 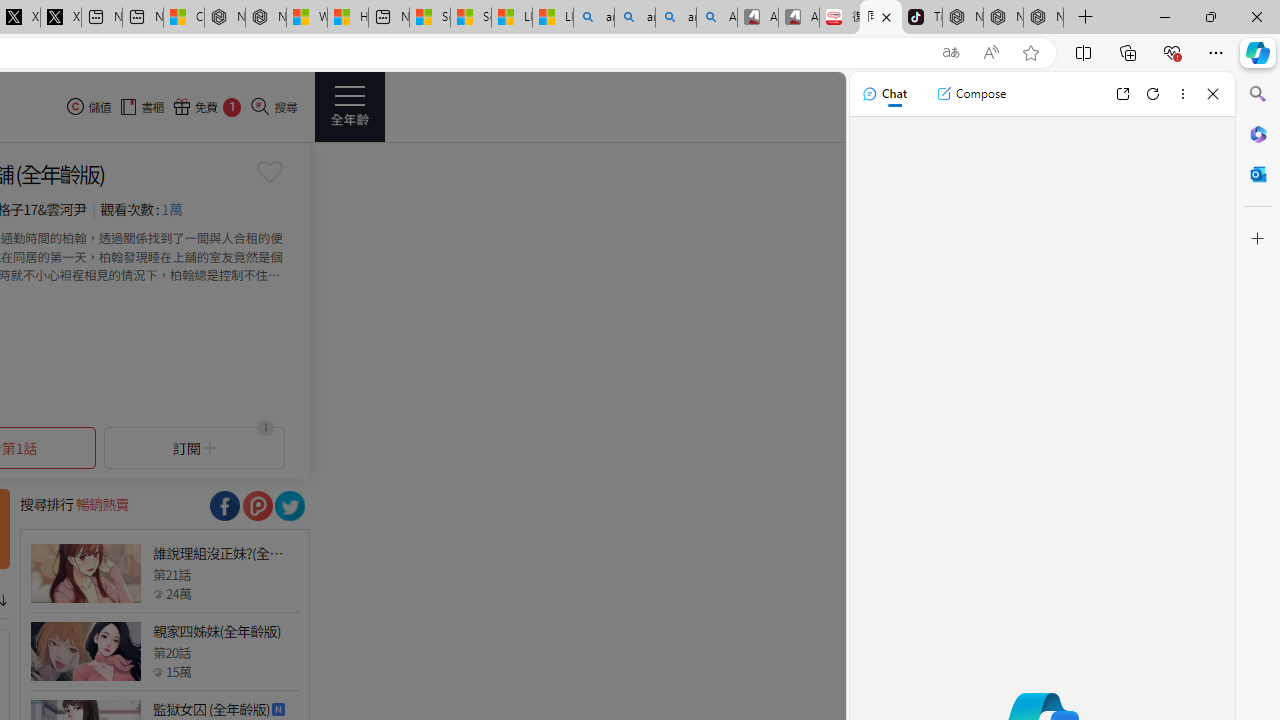 I want to click on Chat, so click(x=884, y=94).